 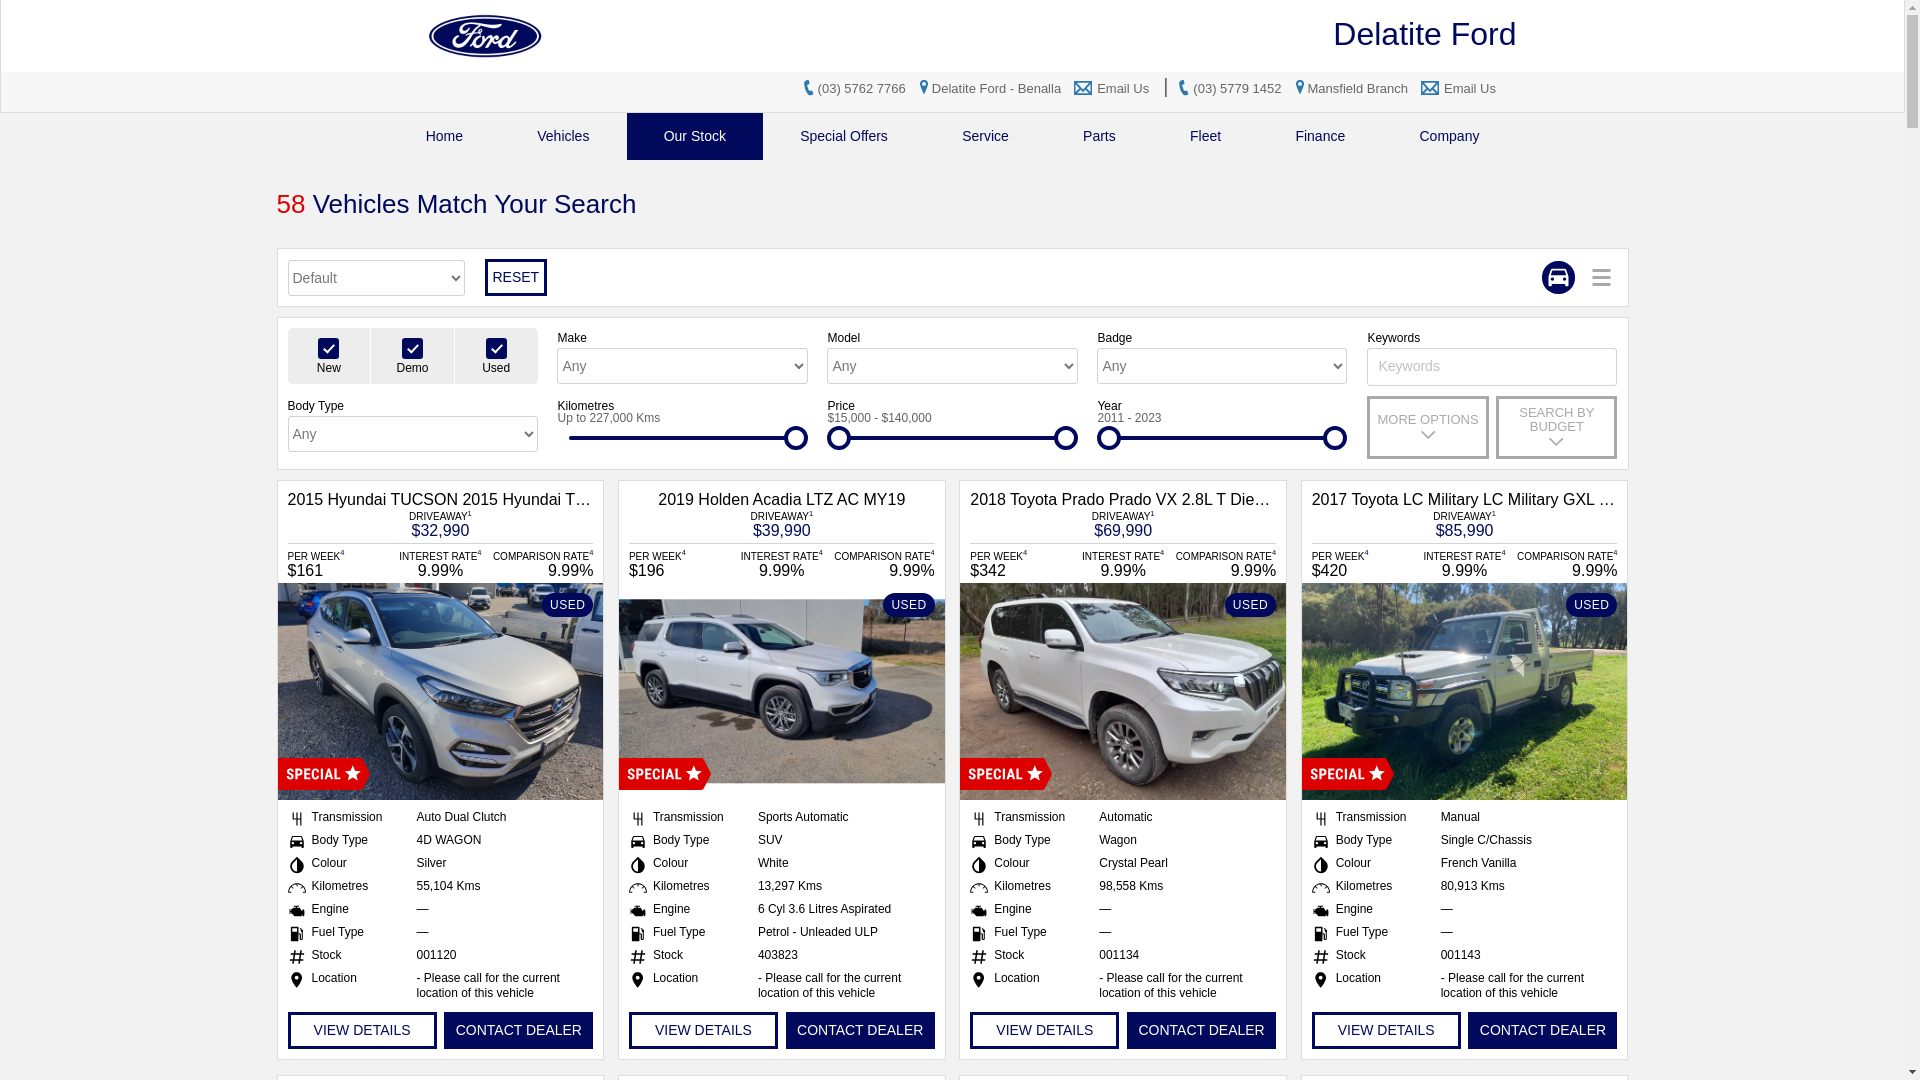 What do you see at coordinates (1353, 88) in the screenshot?
I see `Mansfield Branch` at bounding box center [1353, 88].